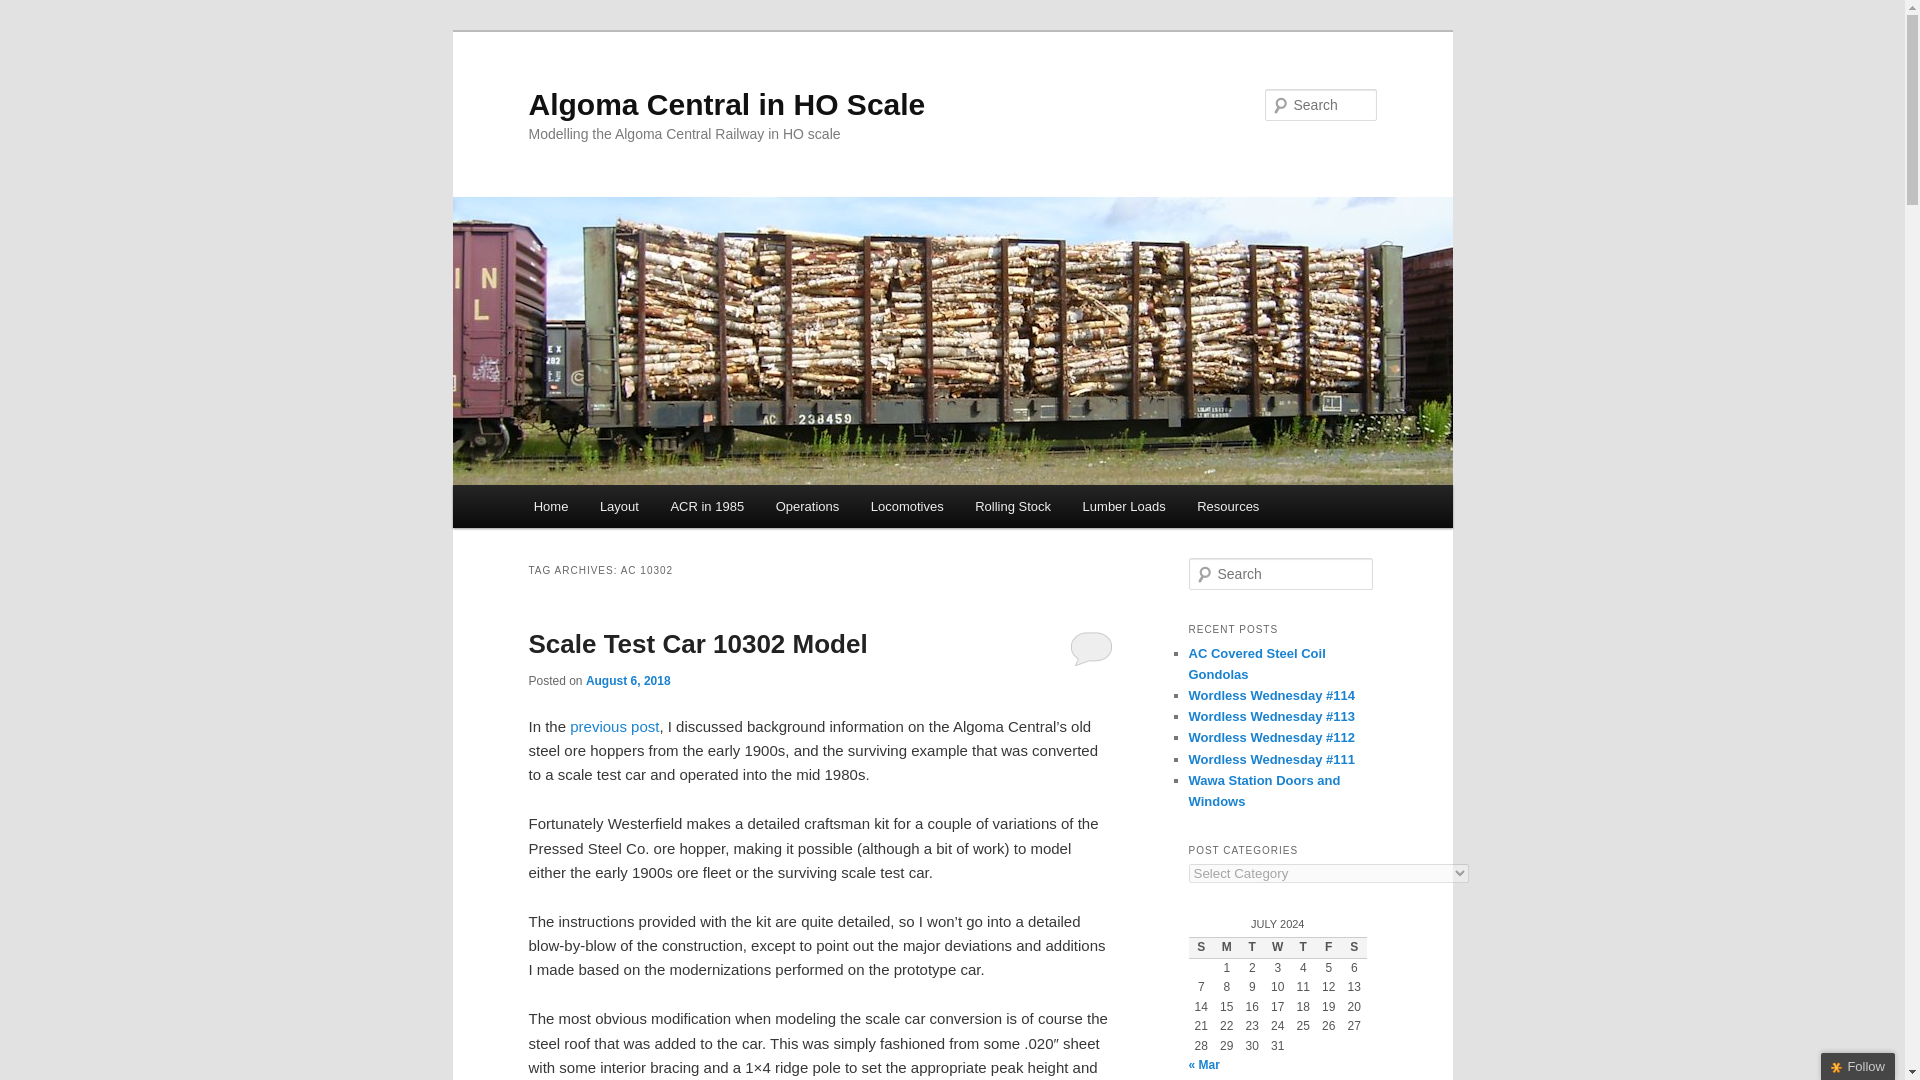  What do you see at coordinates (707, 506) in the screenshot?
I see `ACR in 1985` at bounding box center [707, 506].